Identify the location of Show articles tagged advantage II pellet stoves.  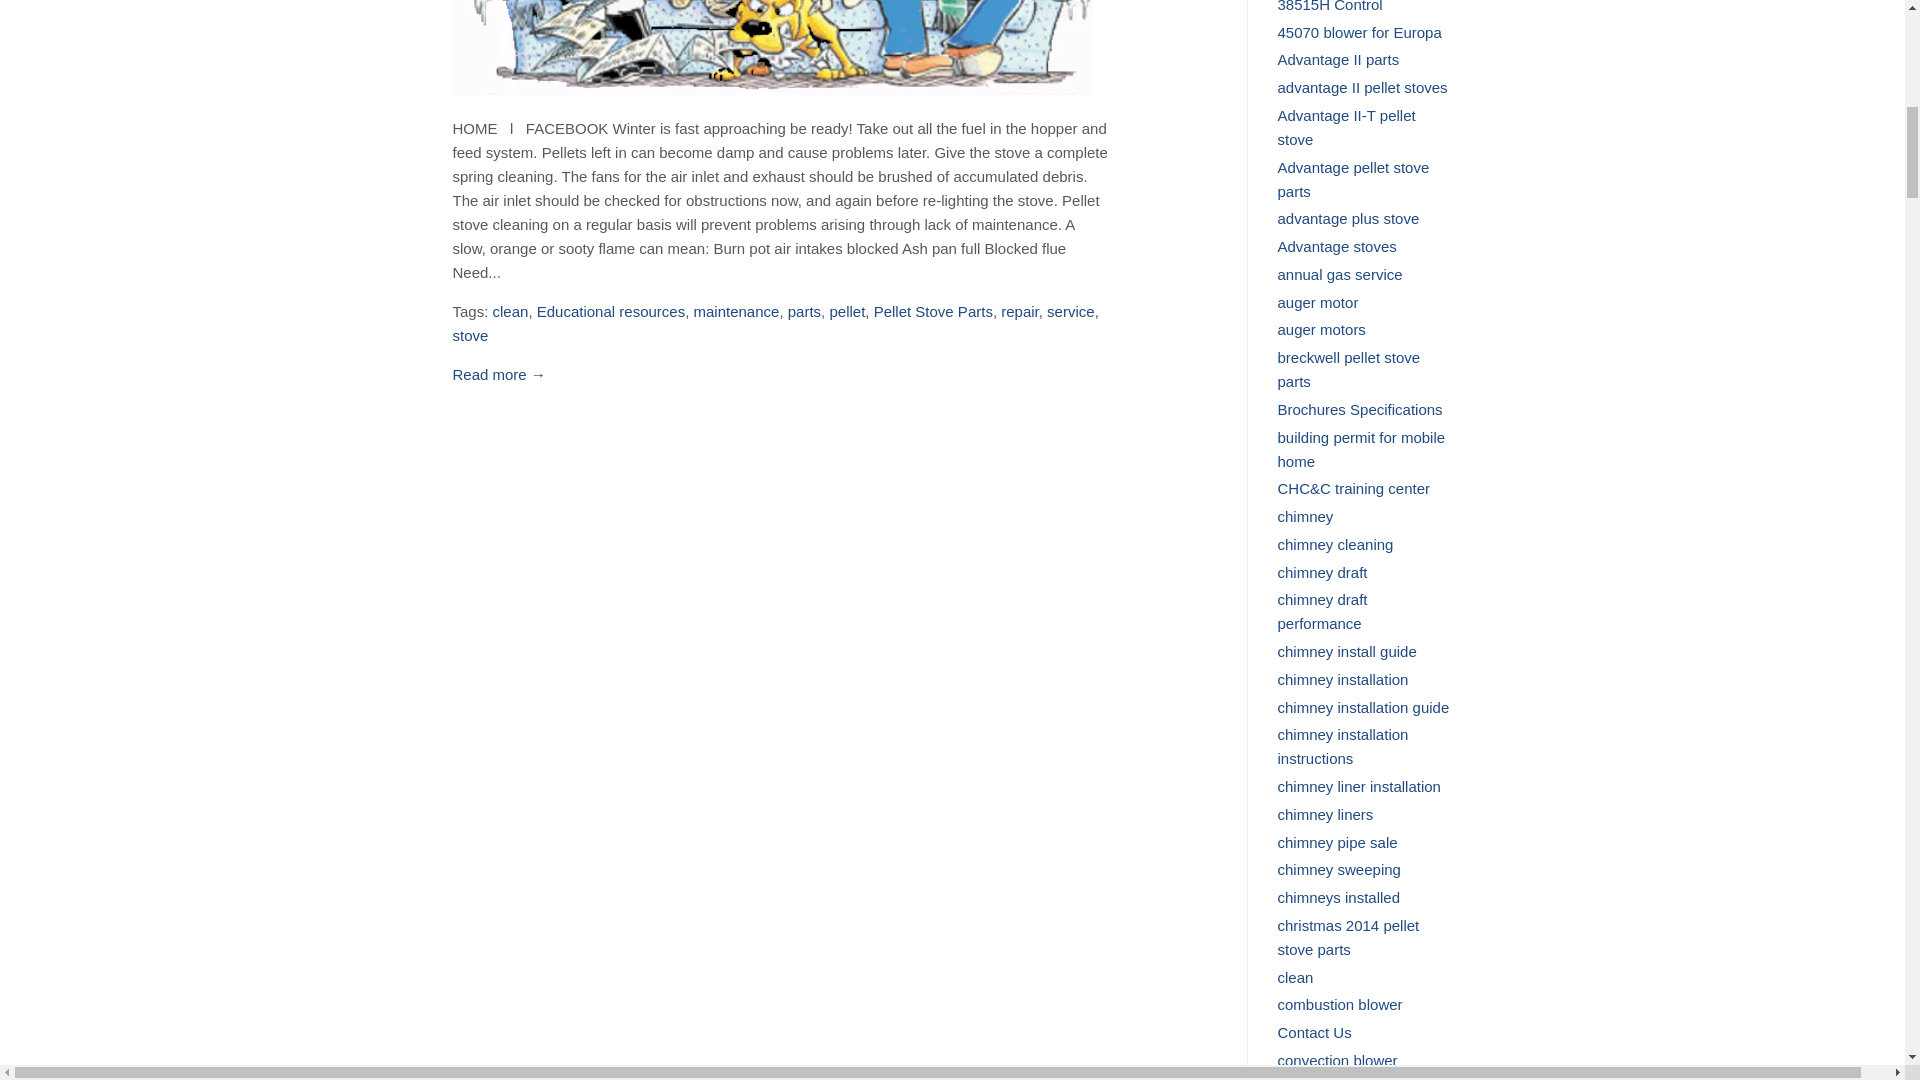
(1362, 87).